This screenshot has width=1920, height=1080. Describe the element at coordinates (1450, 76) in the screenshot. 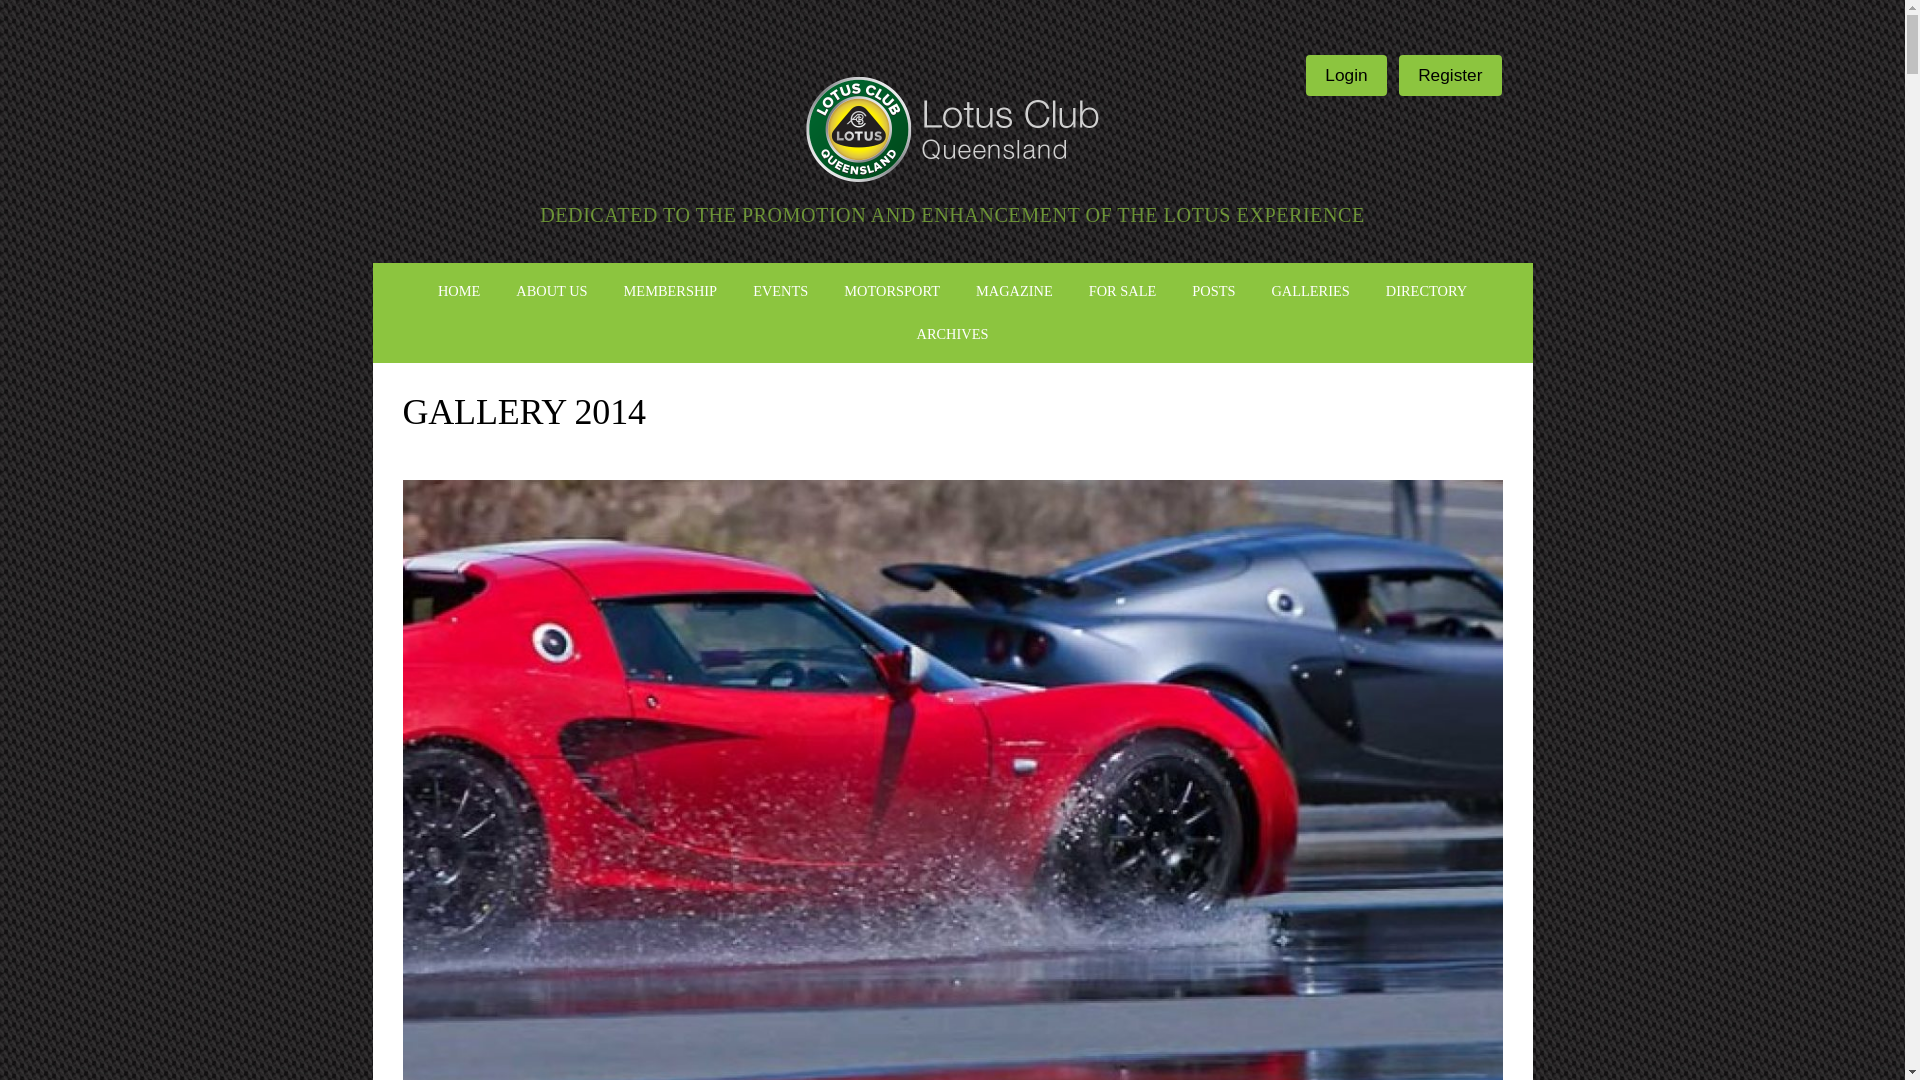

I see `Register` at that location.